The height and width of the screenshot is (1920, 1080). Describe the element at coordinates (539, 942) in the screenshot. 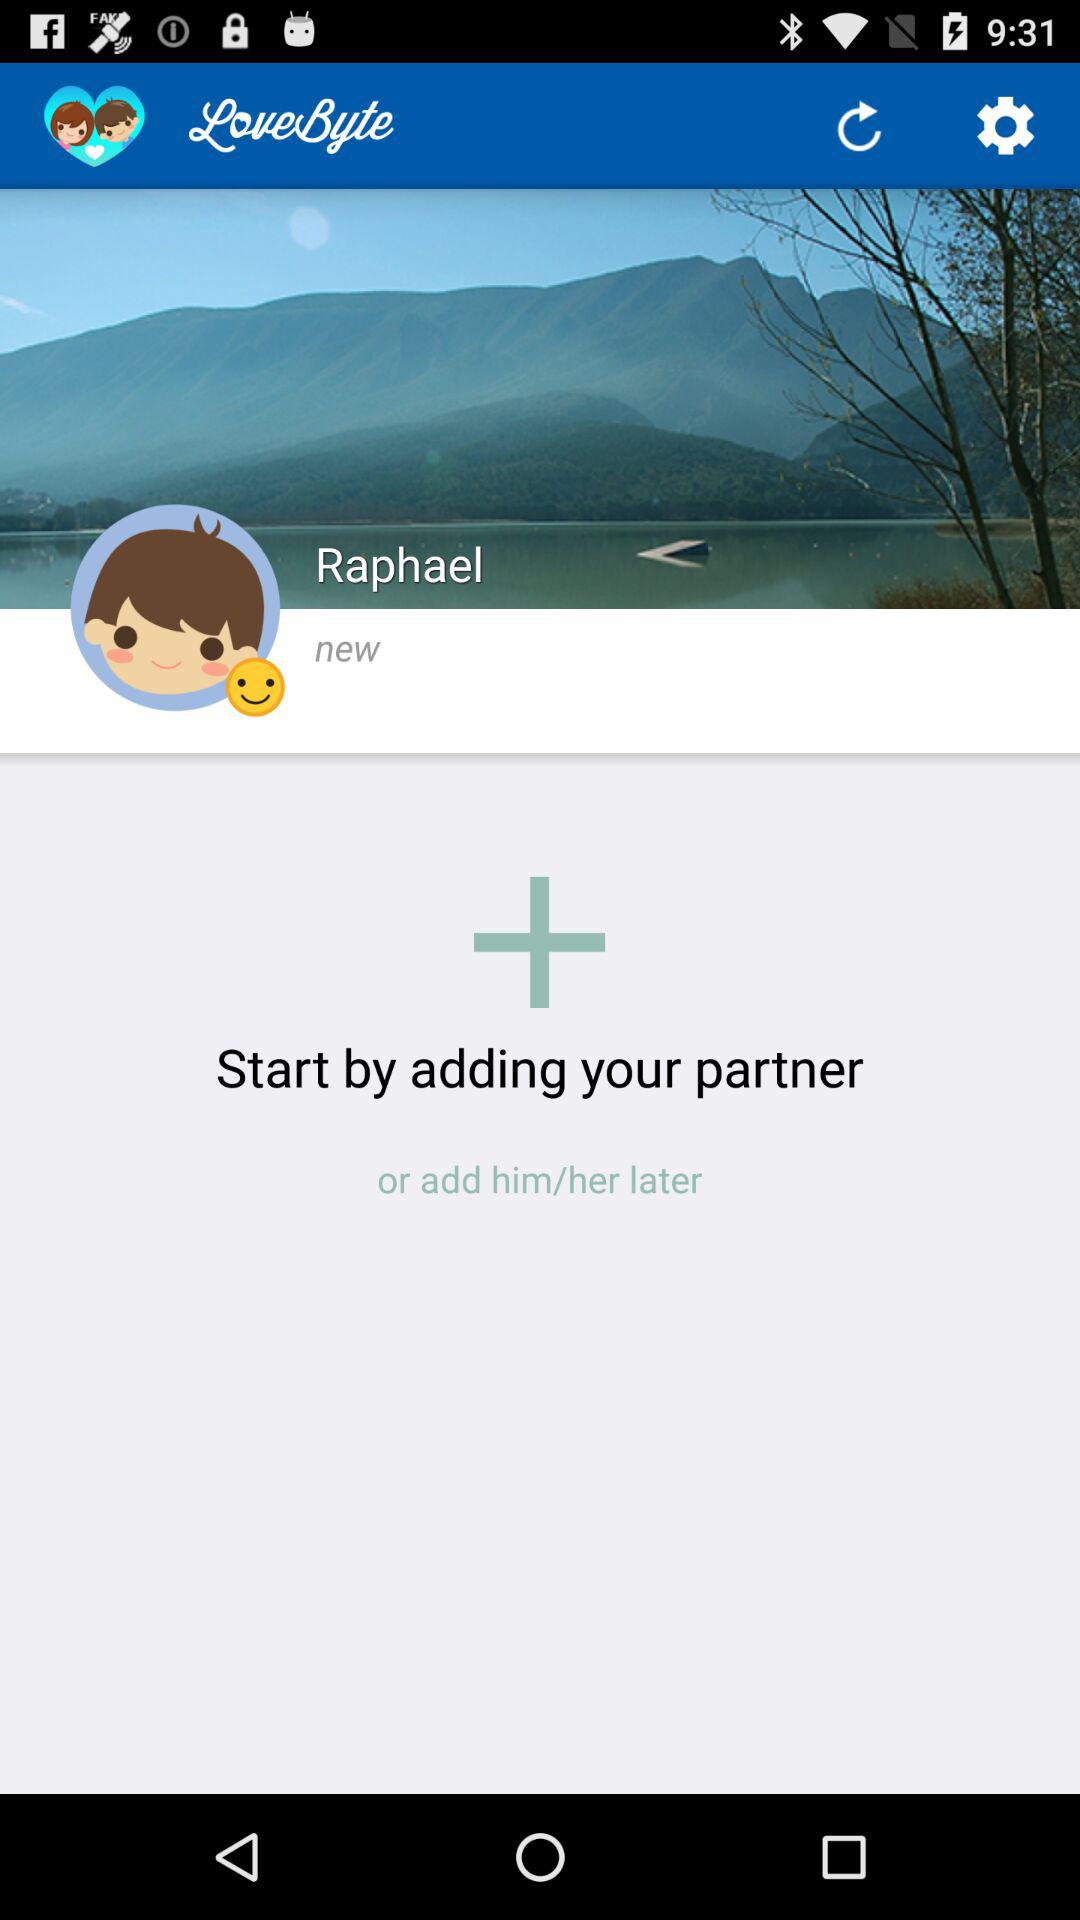

I see `launch item above the start by adding app` at that location.